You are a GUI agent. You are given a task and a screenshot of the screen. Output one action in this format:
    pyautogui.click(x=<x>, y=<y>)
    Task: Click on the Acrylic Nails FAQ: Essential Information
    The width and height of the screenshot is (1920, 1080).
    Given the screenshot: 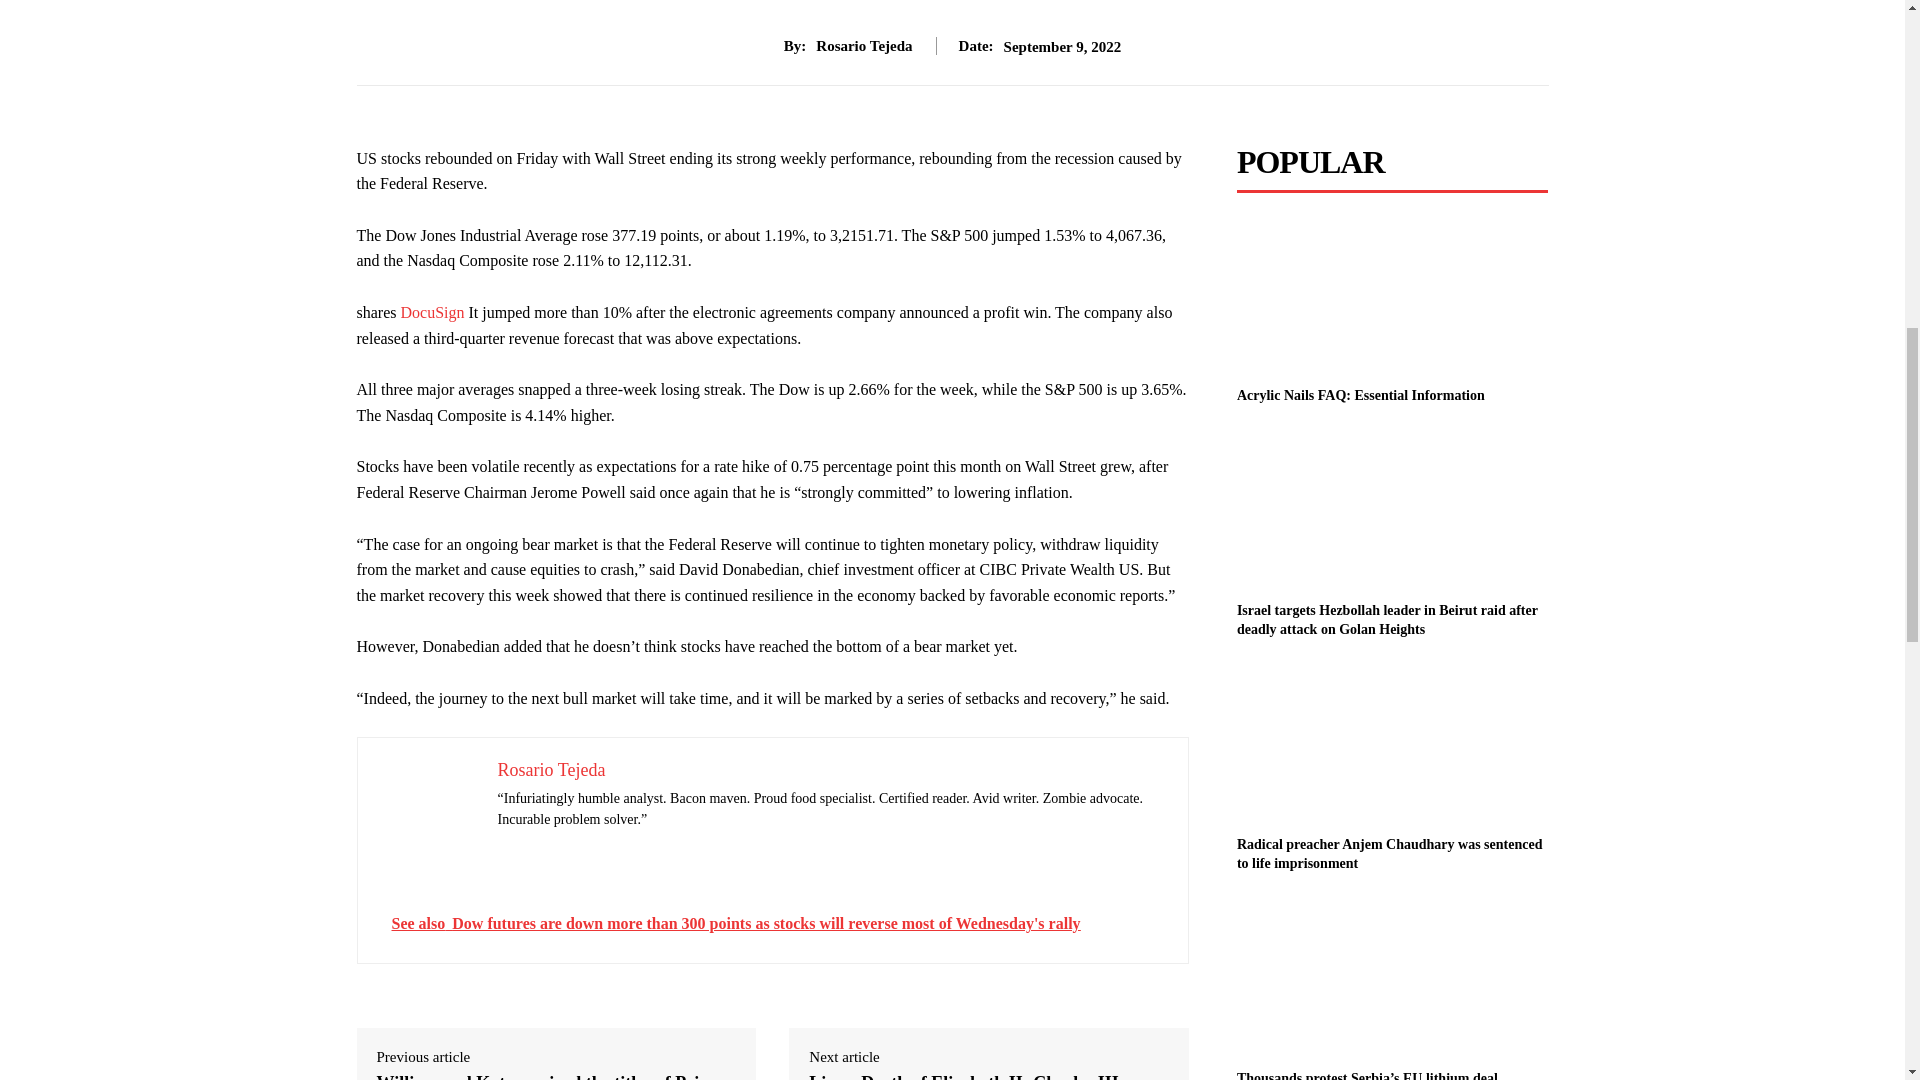 What is the action you would take?
    pyautogui.click(x=1360, y=394)
    